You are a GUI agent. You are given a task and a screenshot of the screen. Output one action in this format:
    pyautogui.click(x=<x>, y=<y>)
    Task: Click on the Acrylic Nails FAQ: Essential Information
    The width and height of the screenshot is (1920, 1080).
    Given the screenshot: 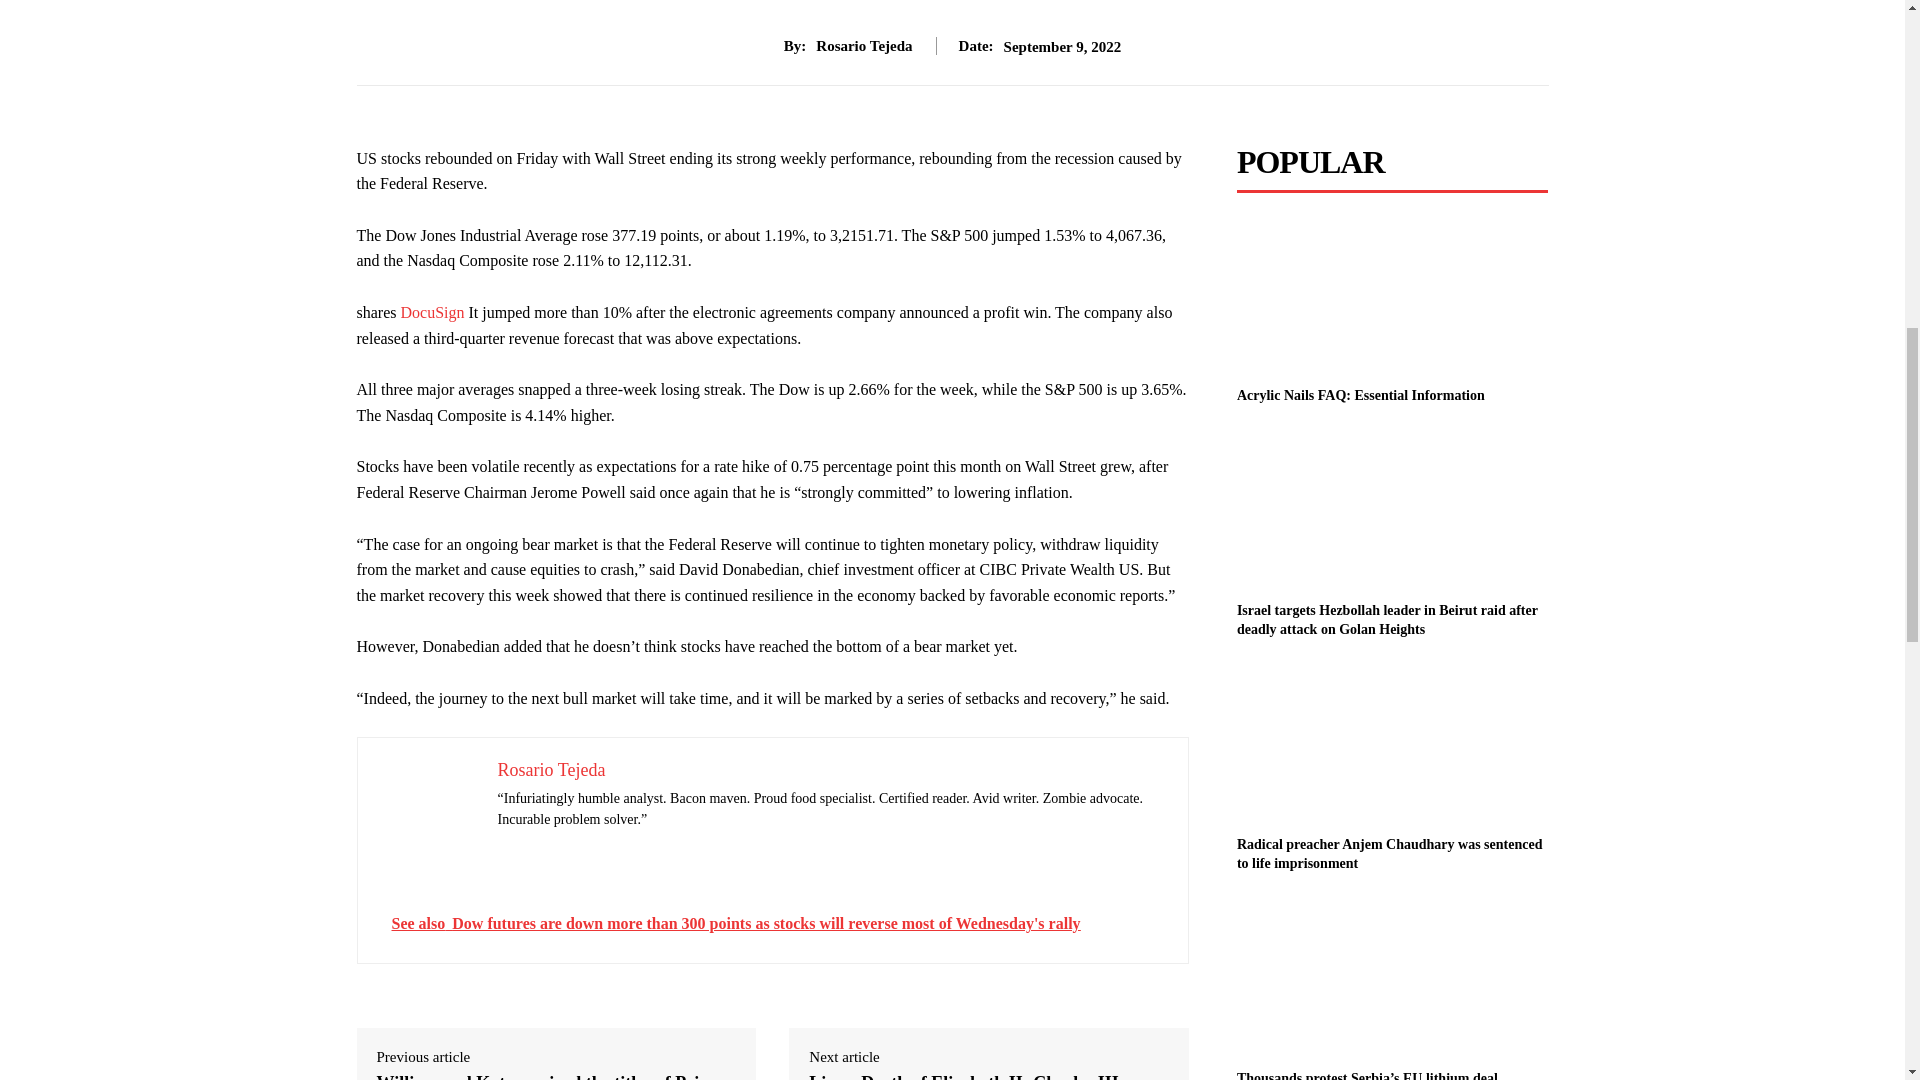 What is the action you would take?
    pyautogui.click(x=1360, y=394)
    